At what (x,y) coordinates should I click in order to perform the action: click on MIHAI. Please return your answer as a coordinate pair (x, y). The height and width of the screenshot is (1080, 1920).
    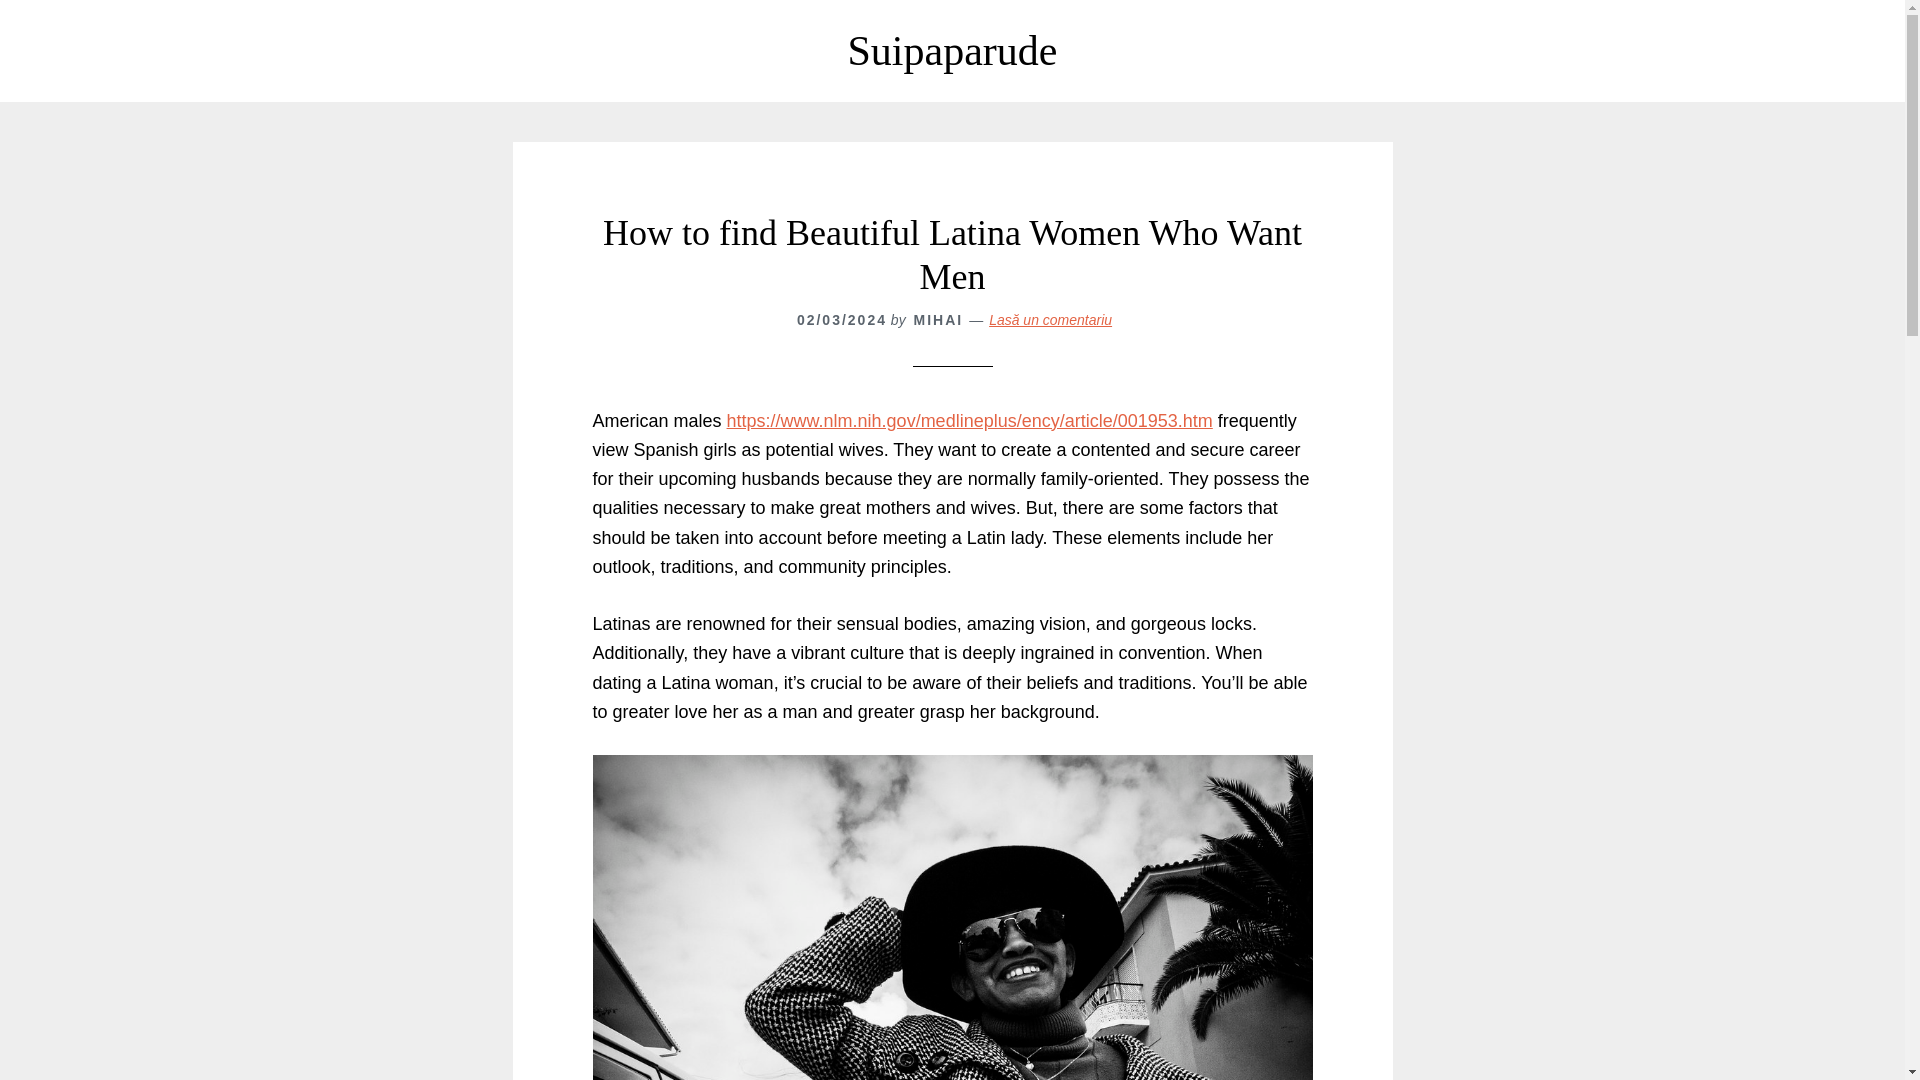
    Looking at the image, I should click on (938, 320).